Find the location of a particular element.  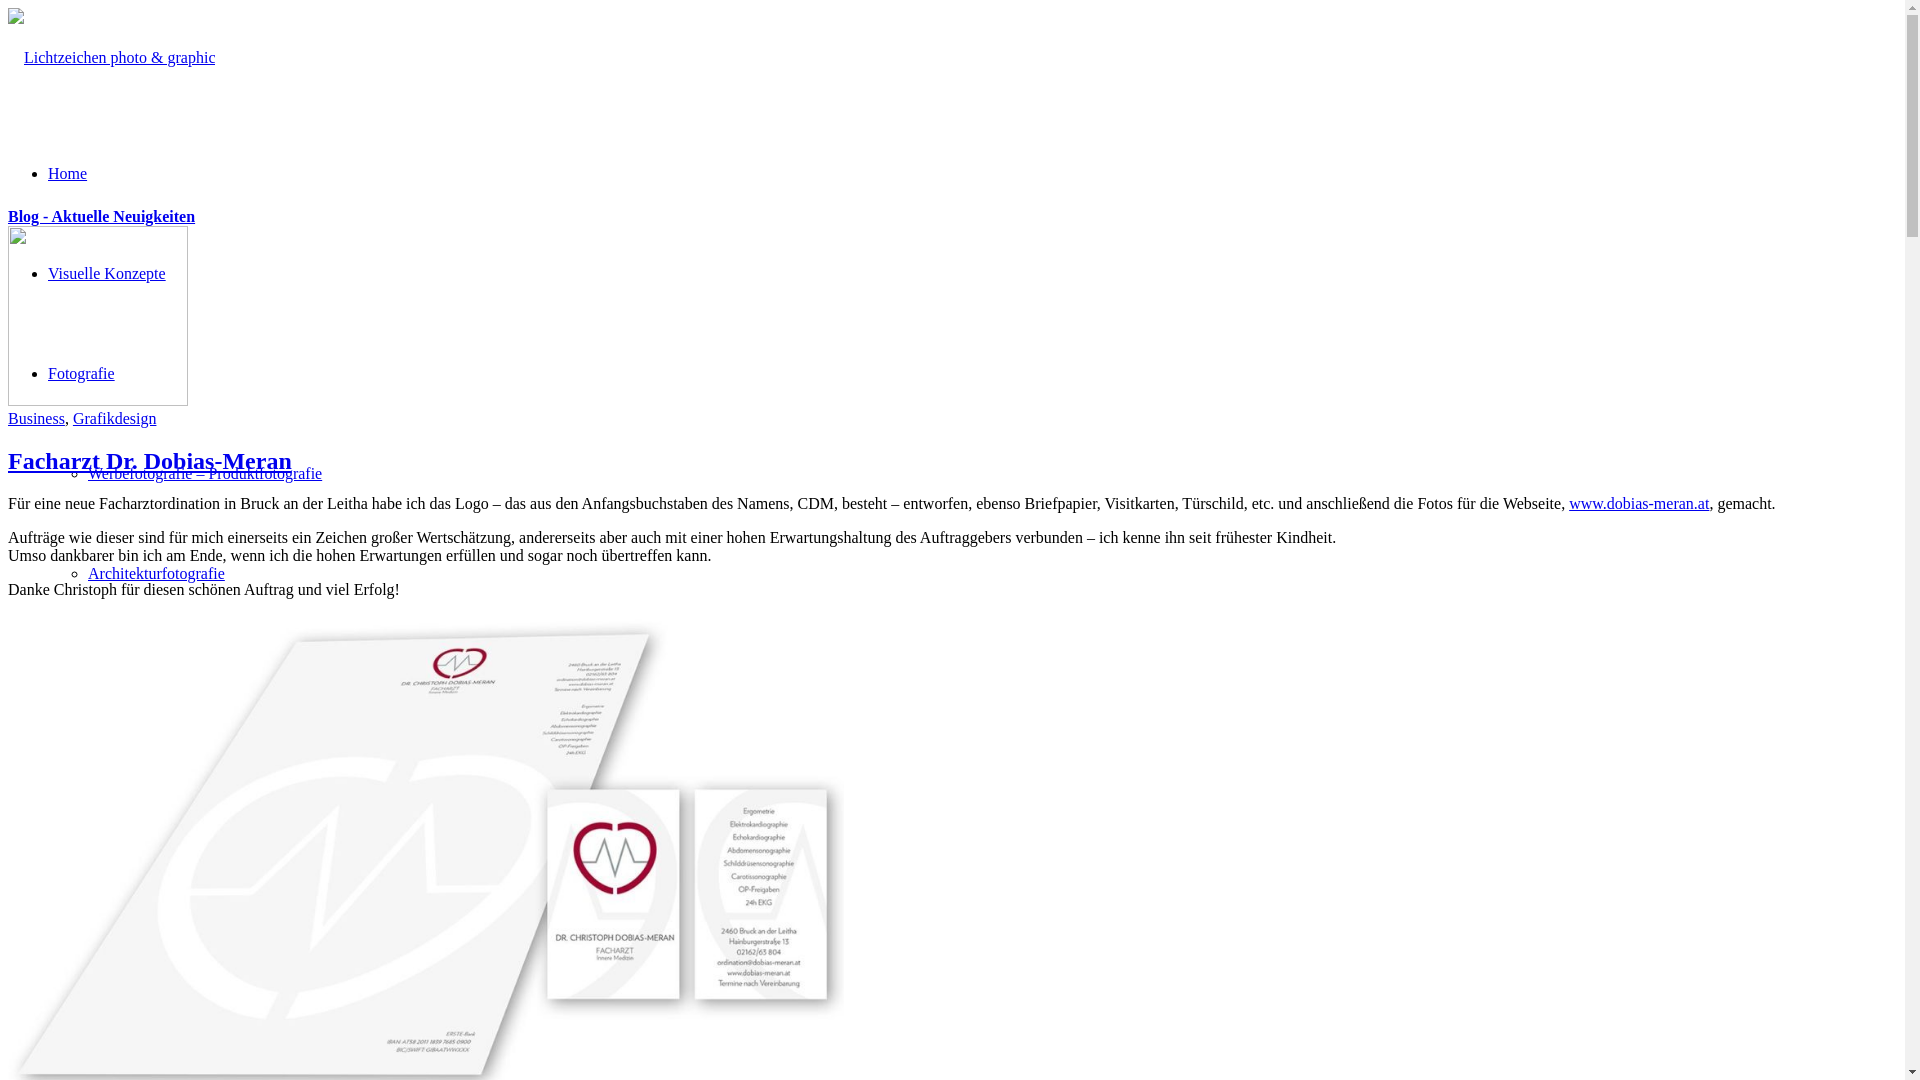

Grafikdesign is located at coordinates (115, 418).